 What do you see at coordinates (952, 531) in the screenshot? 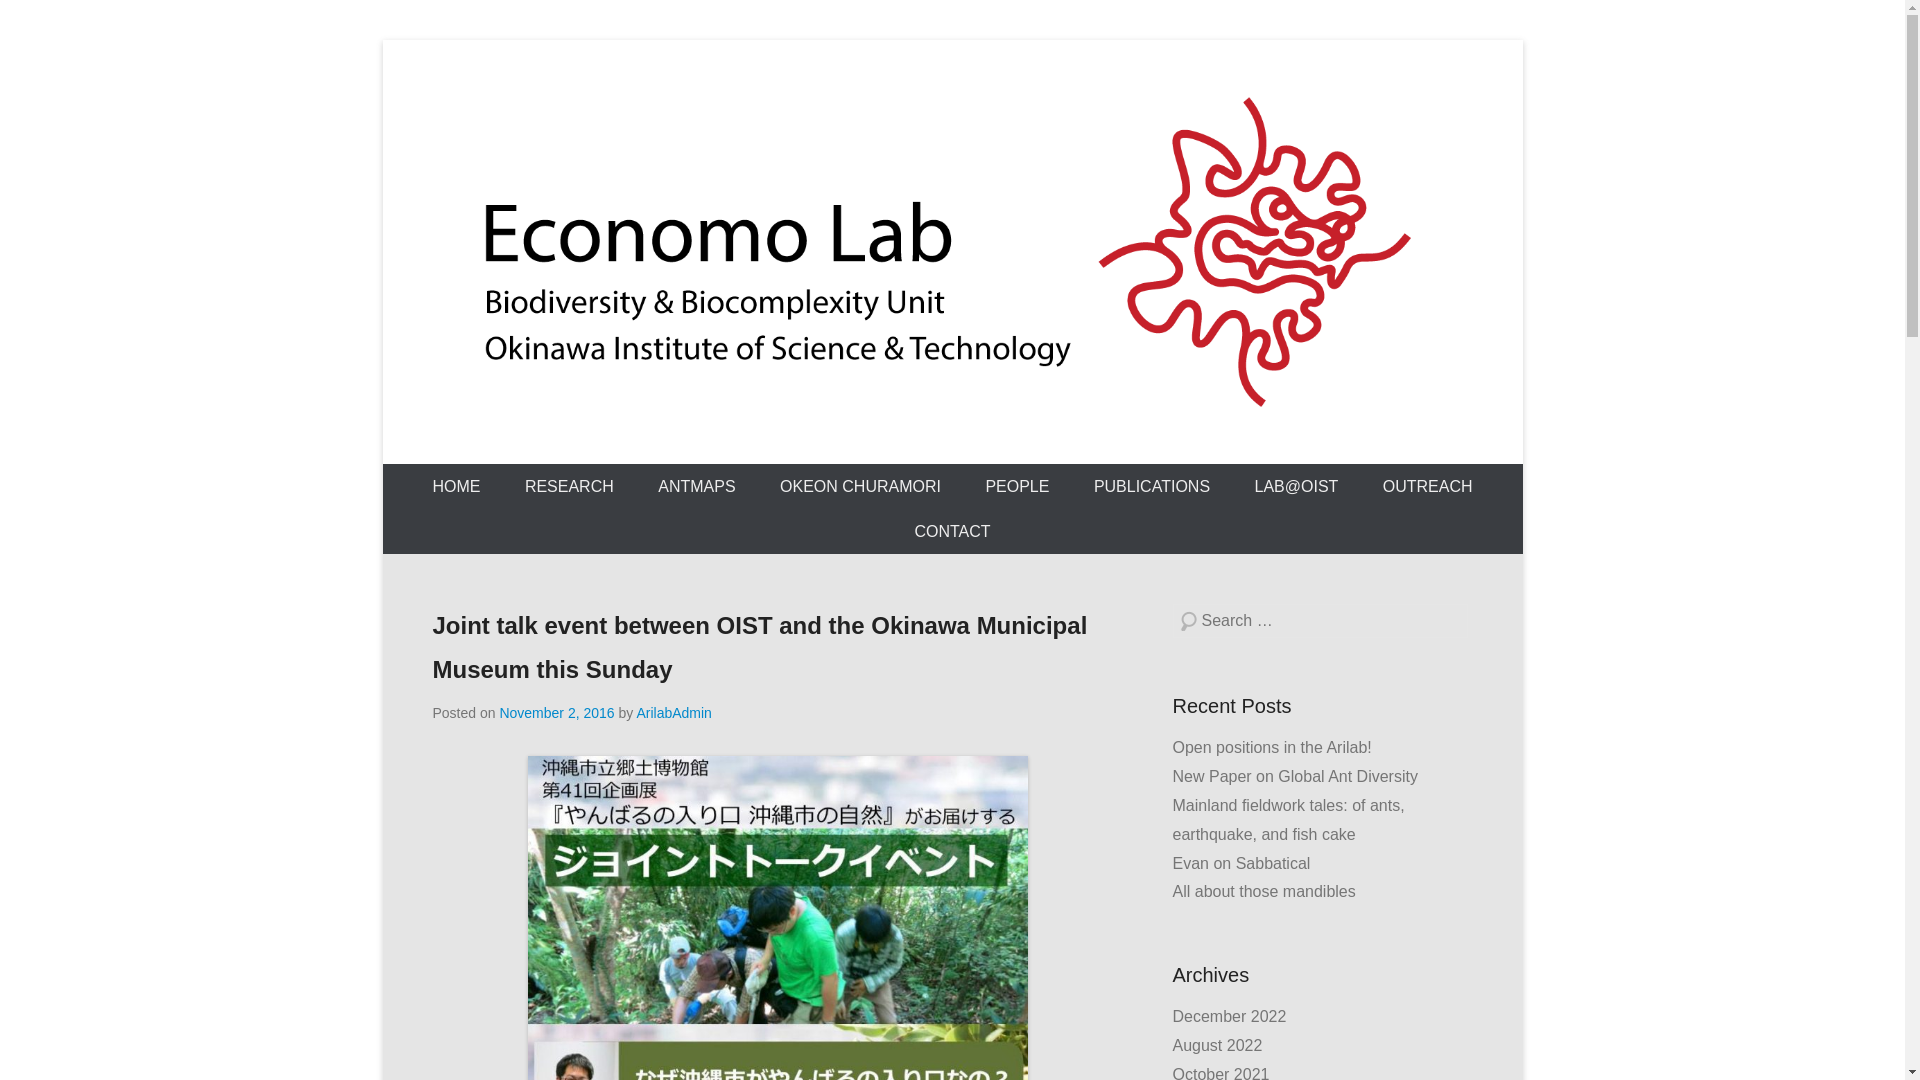
I see `CONTACT` at bounding box center [952, 531].